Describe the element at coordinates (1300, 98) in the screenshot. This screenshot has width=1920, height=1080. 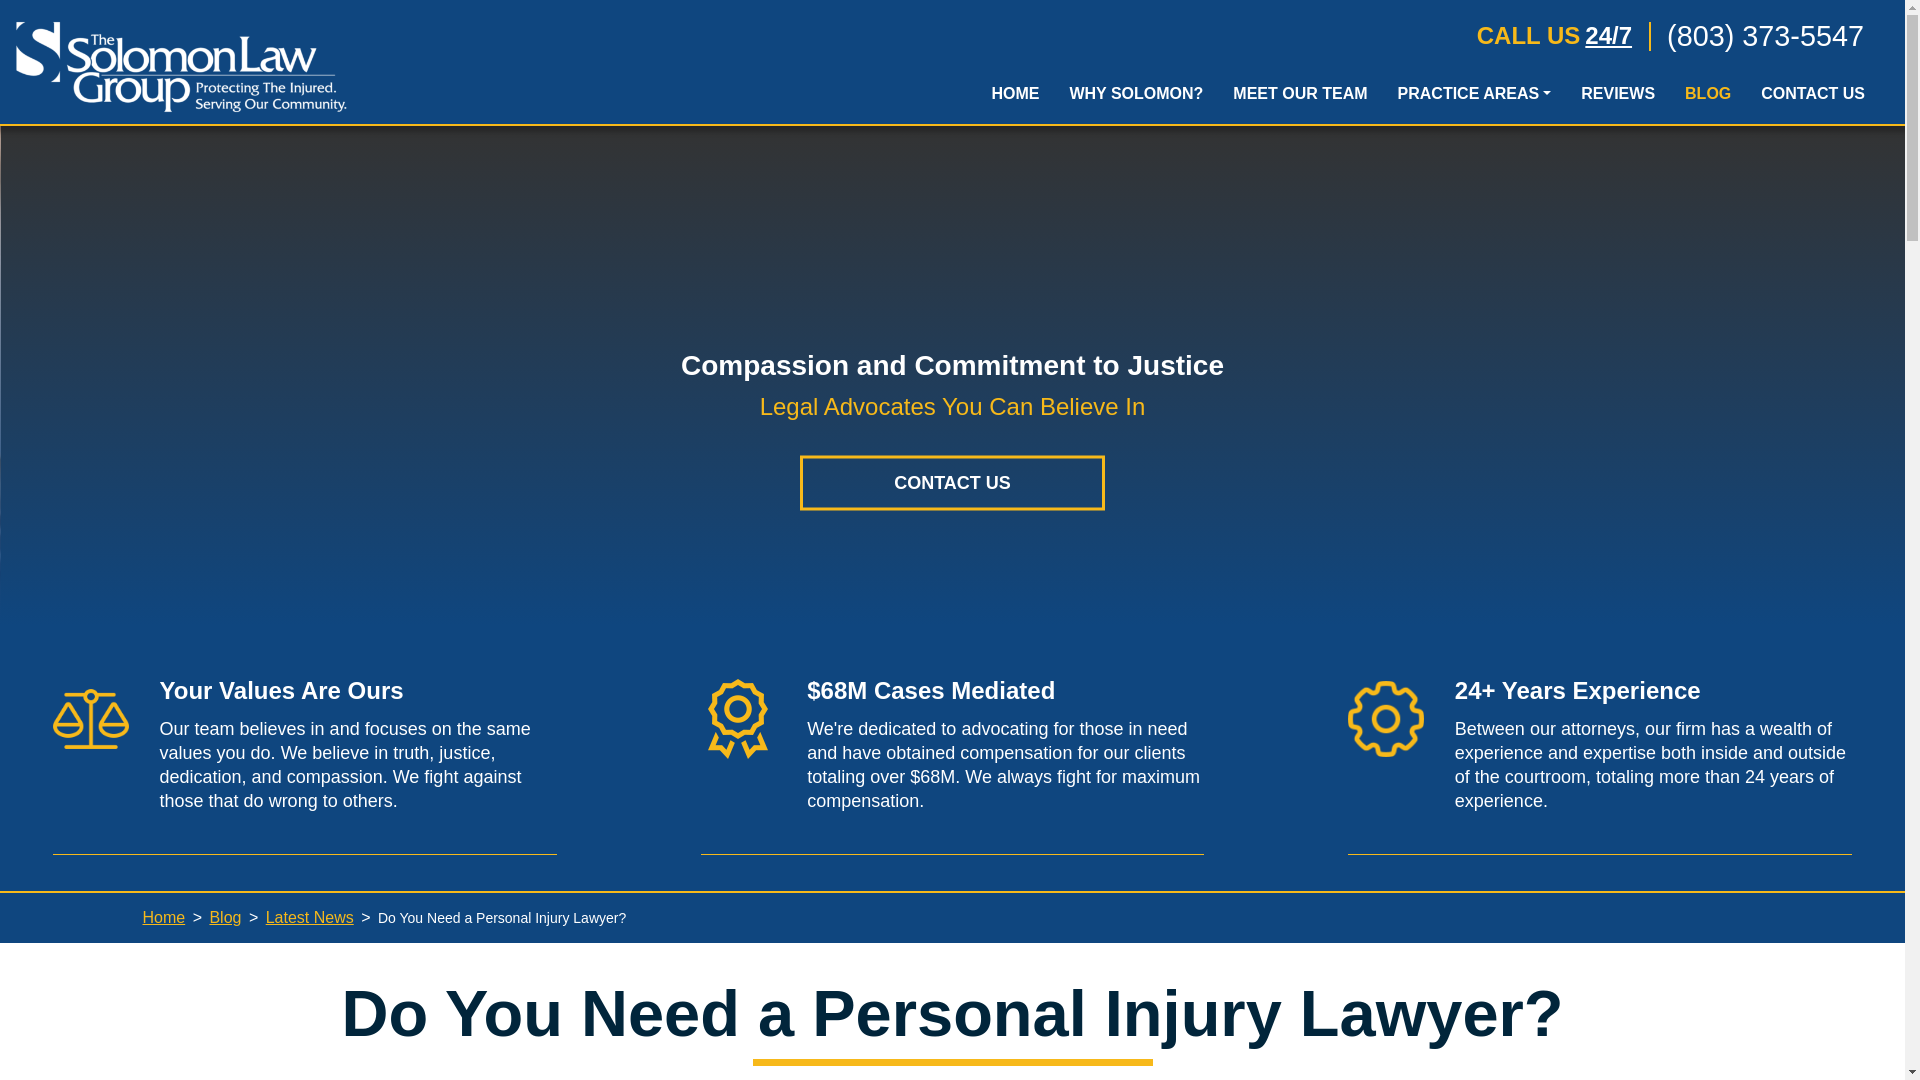
I see `MEET OUR TEAM` at that location.